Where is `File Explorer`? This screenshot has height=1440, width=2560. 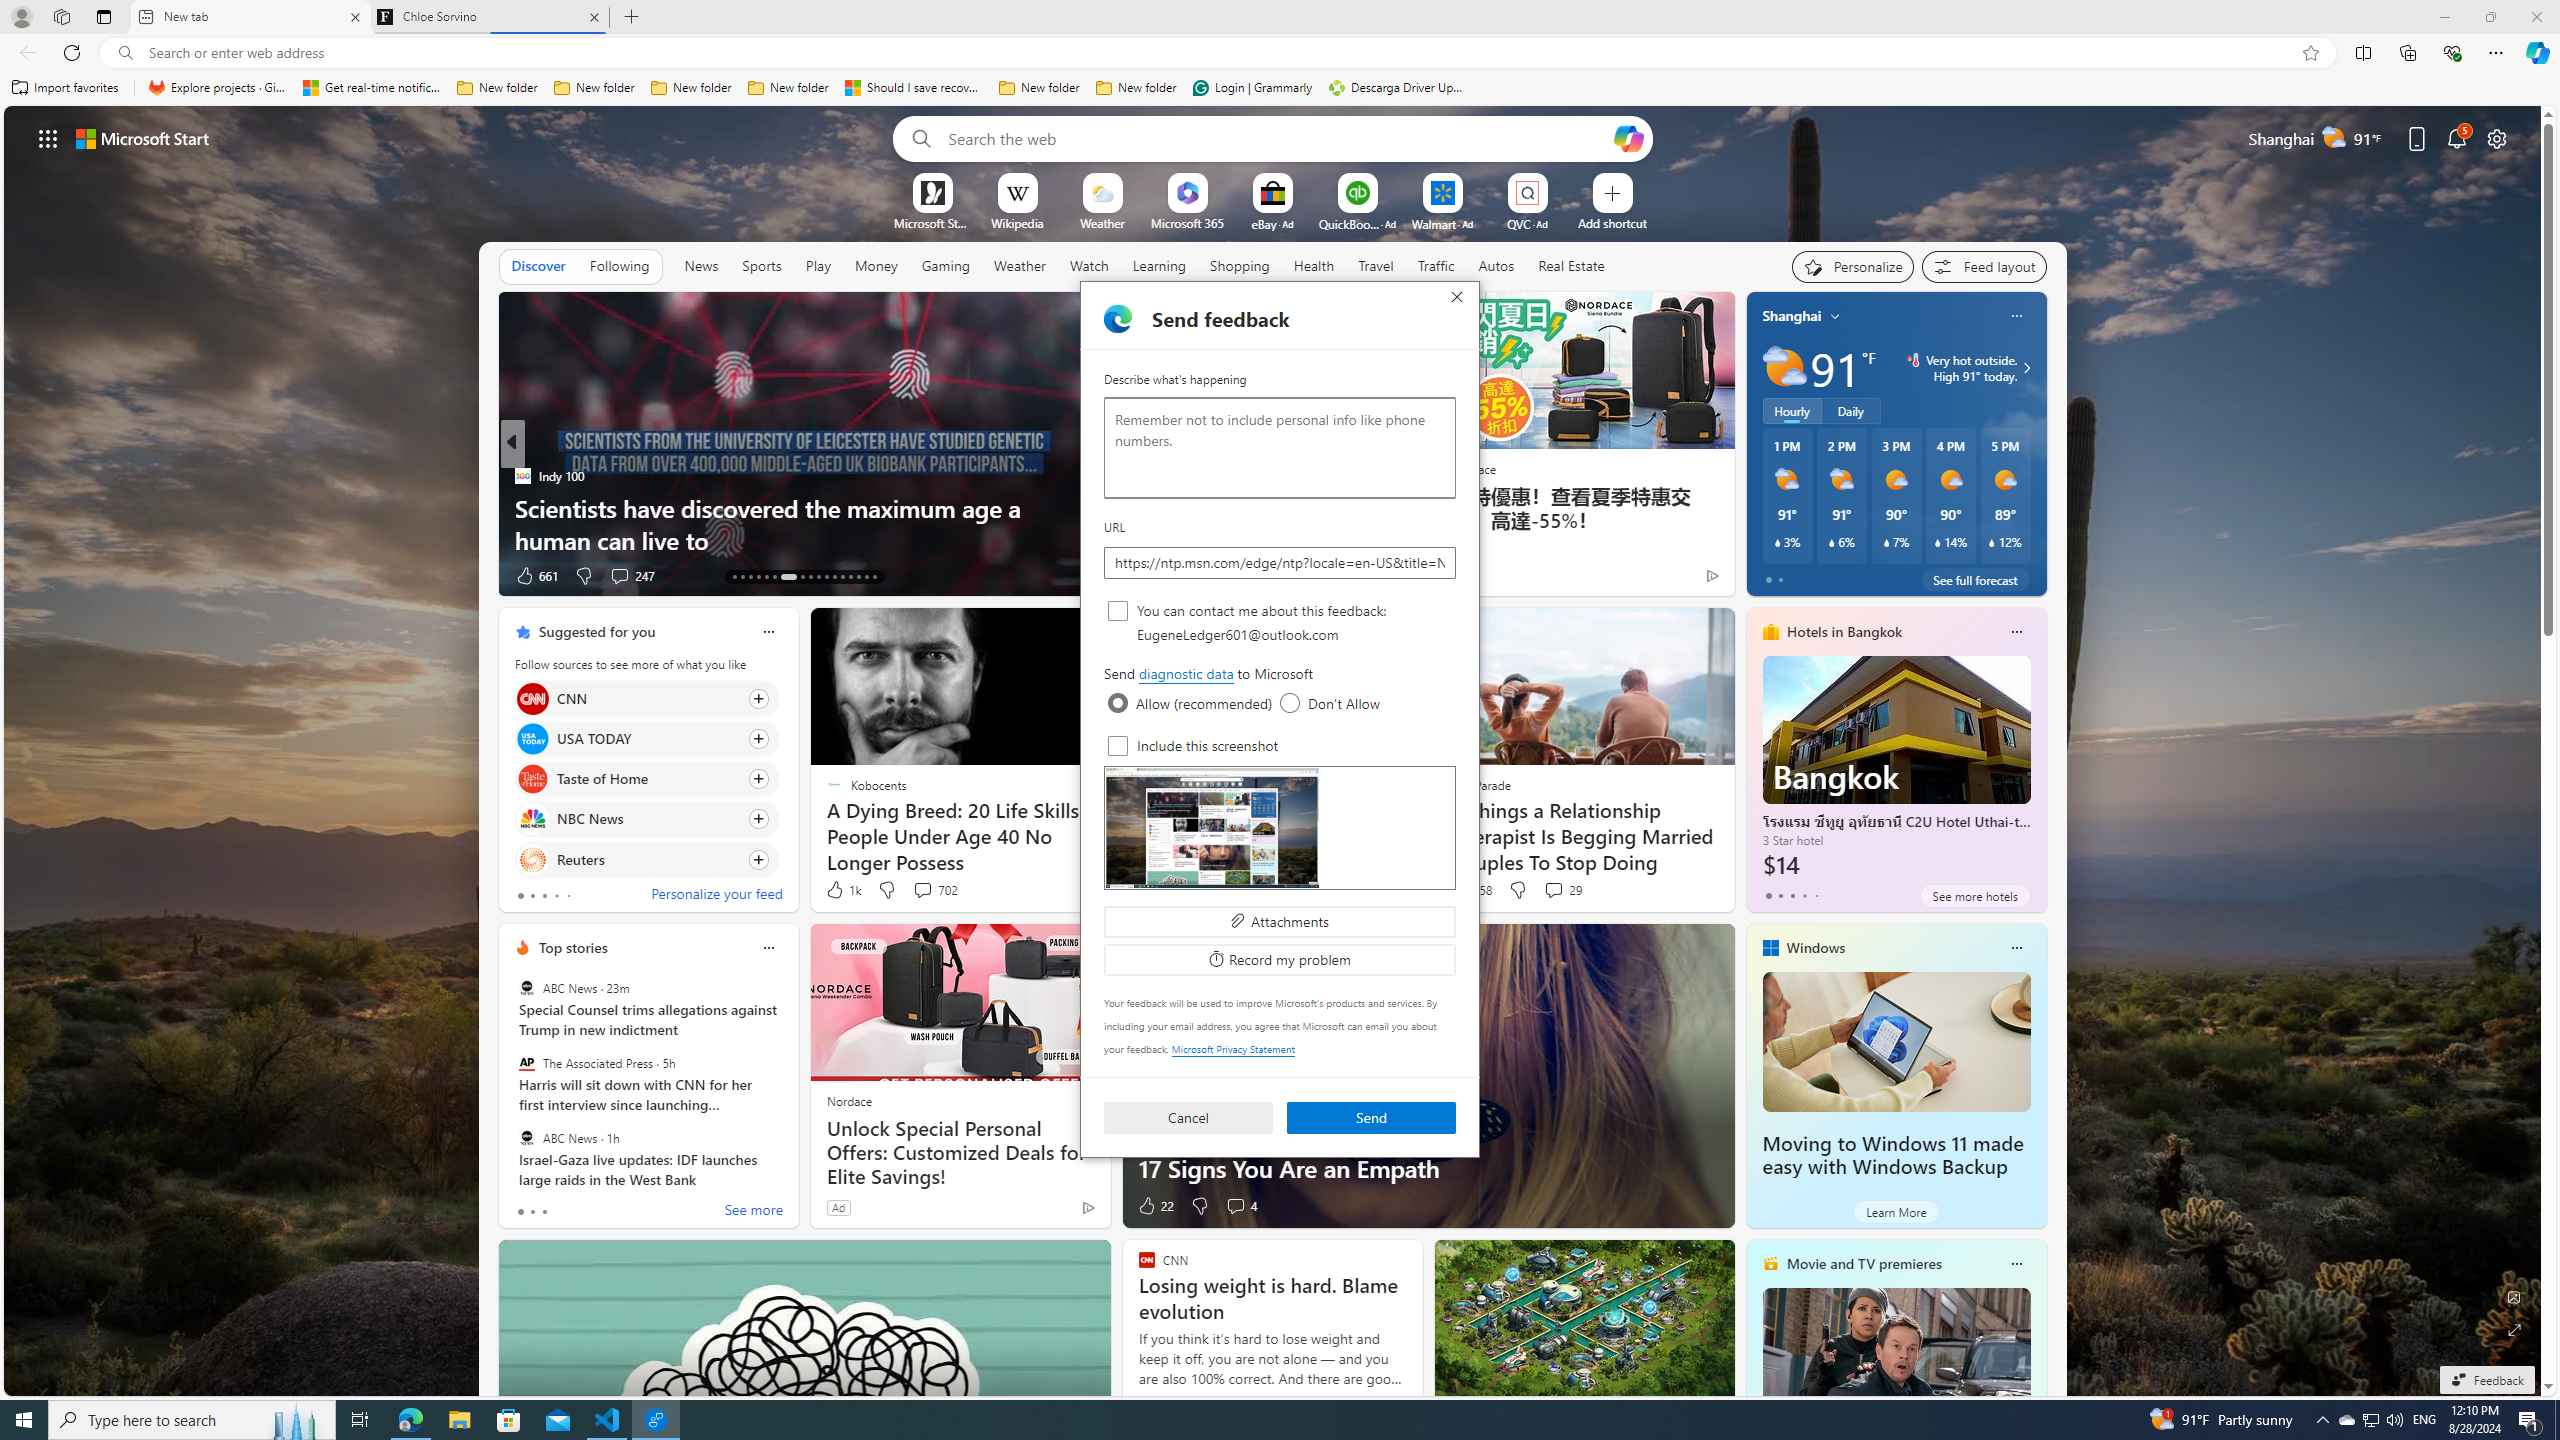
File Explorer is located at coordinates (2016, 1263).